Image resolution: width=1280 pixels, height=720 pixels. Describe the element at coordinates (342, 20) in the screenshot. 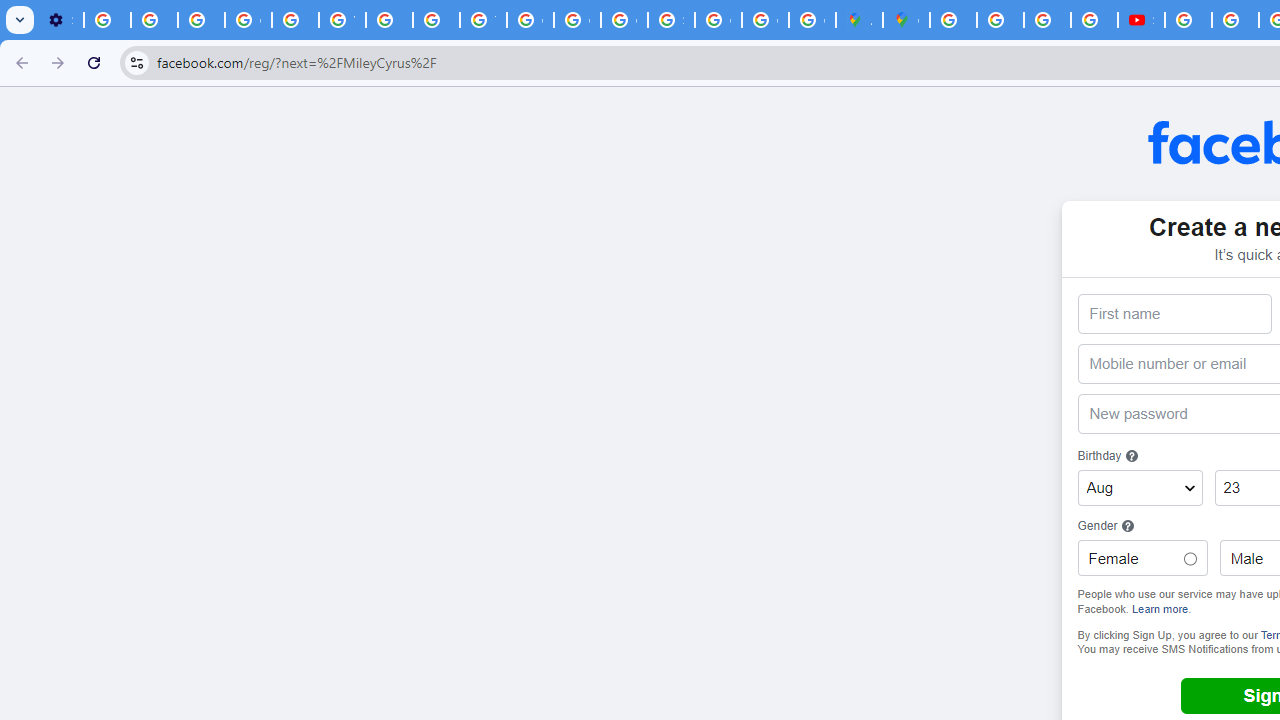

I see `YouTube` at that location.